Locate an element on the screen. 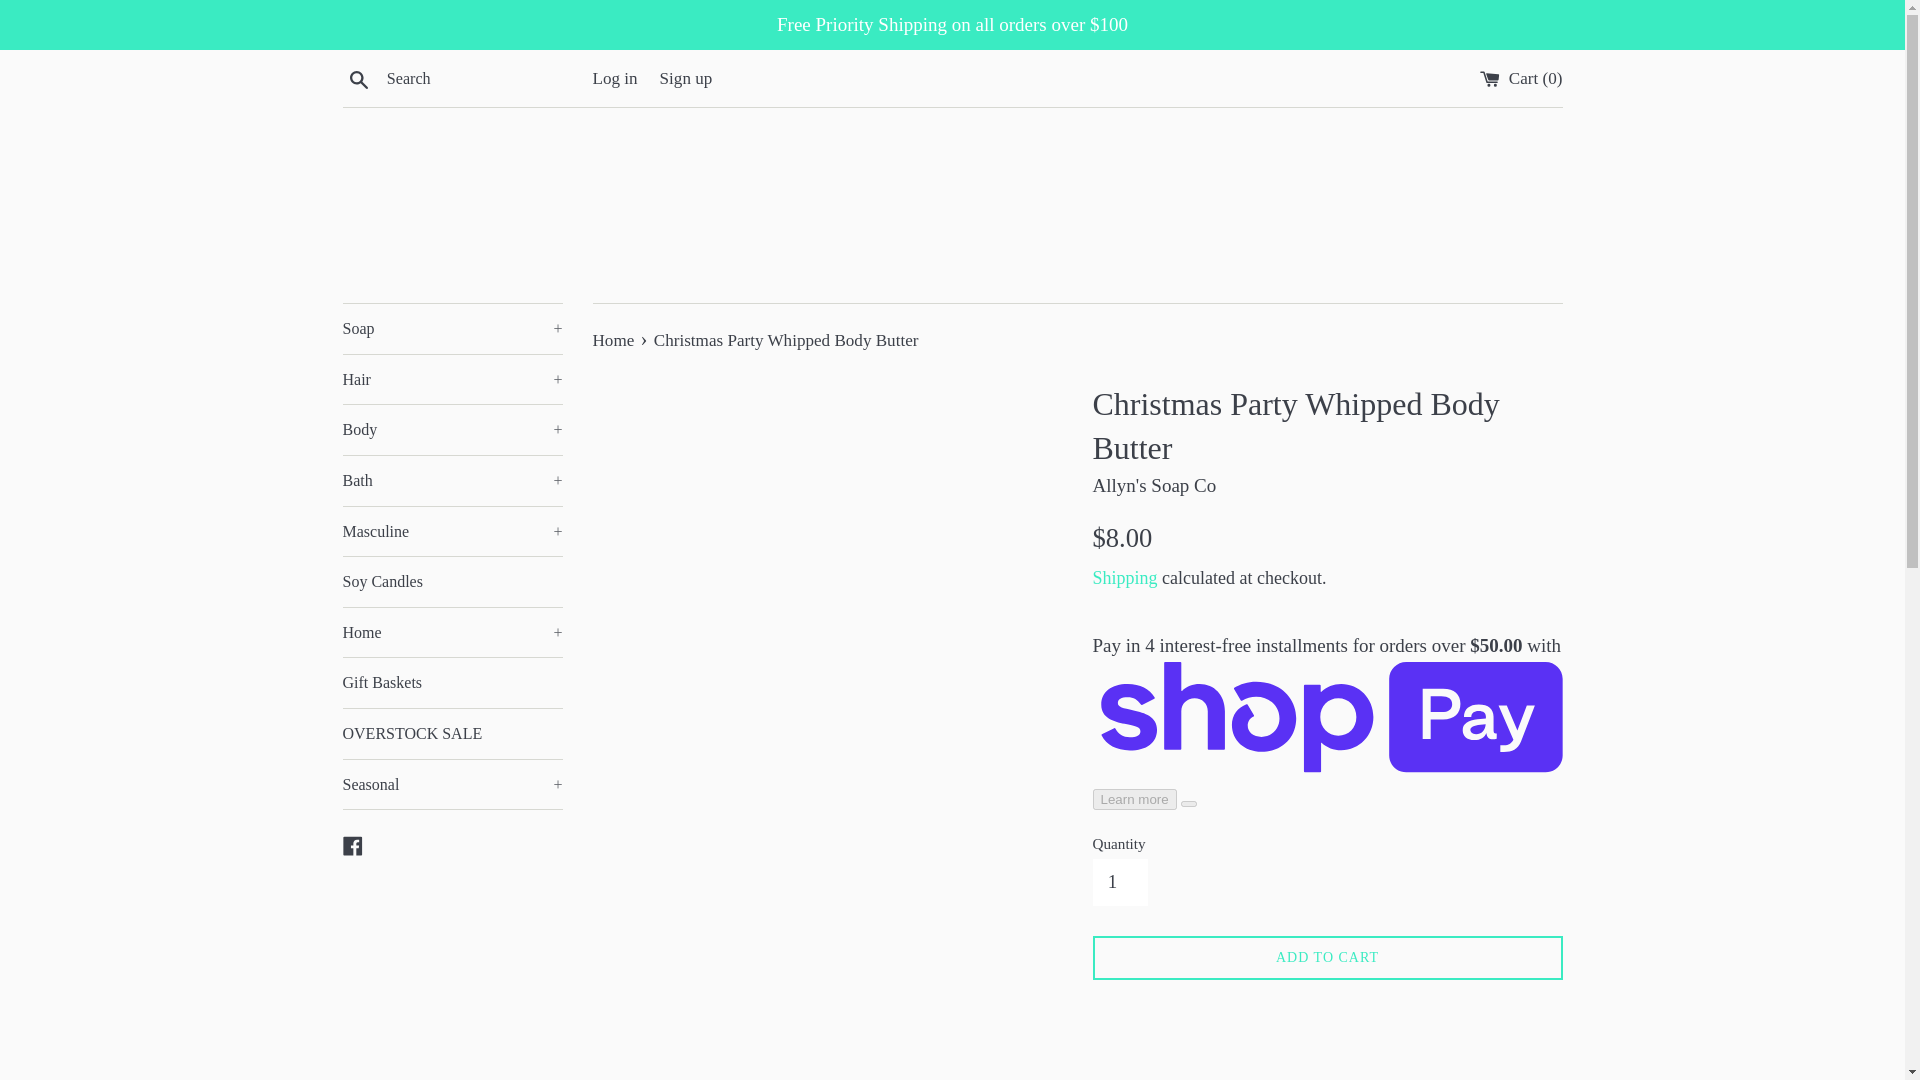 Image resolution: width=1920 pixels, height=1080 pixels. Back to the frontpage is located at coordinates (614, 340).